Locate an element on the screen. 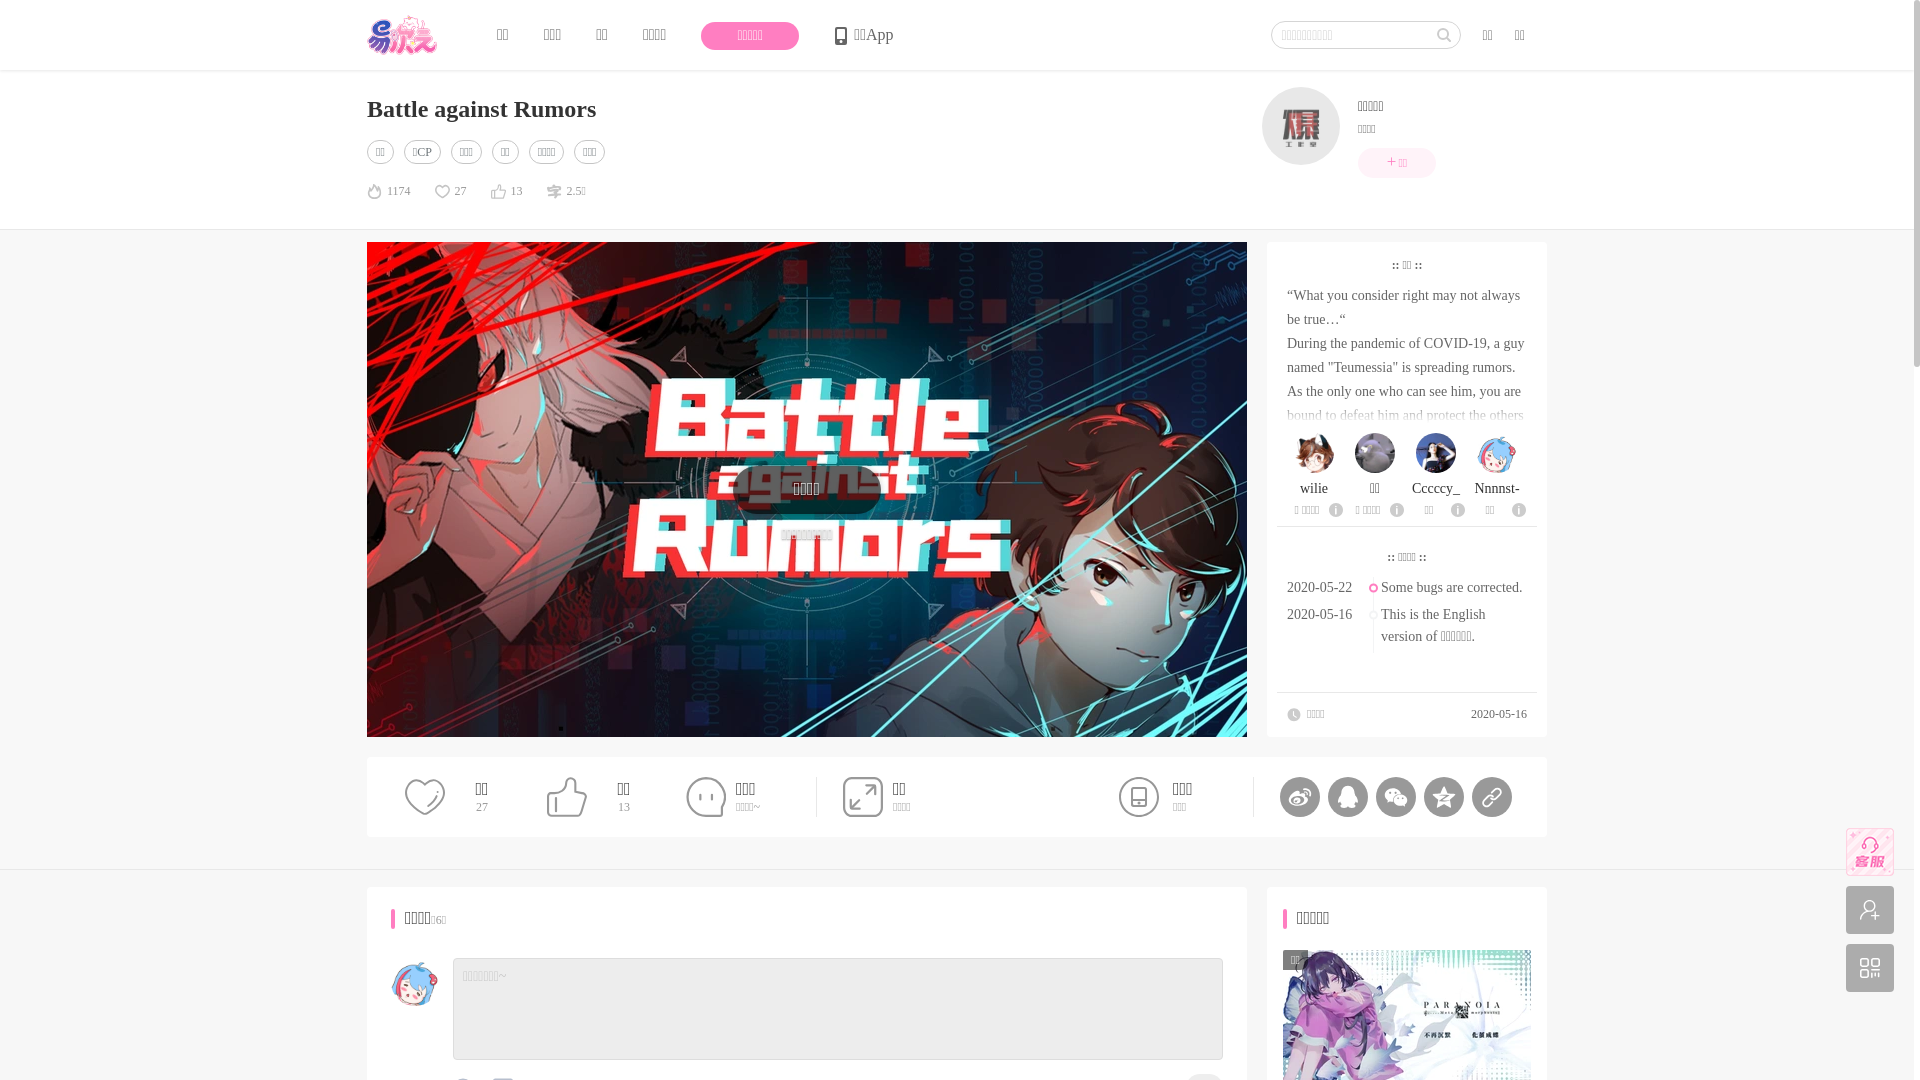 This screenshot has height=1080, width=1920. Cccccy_ is located at coordinates (1436, 489).